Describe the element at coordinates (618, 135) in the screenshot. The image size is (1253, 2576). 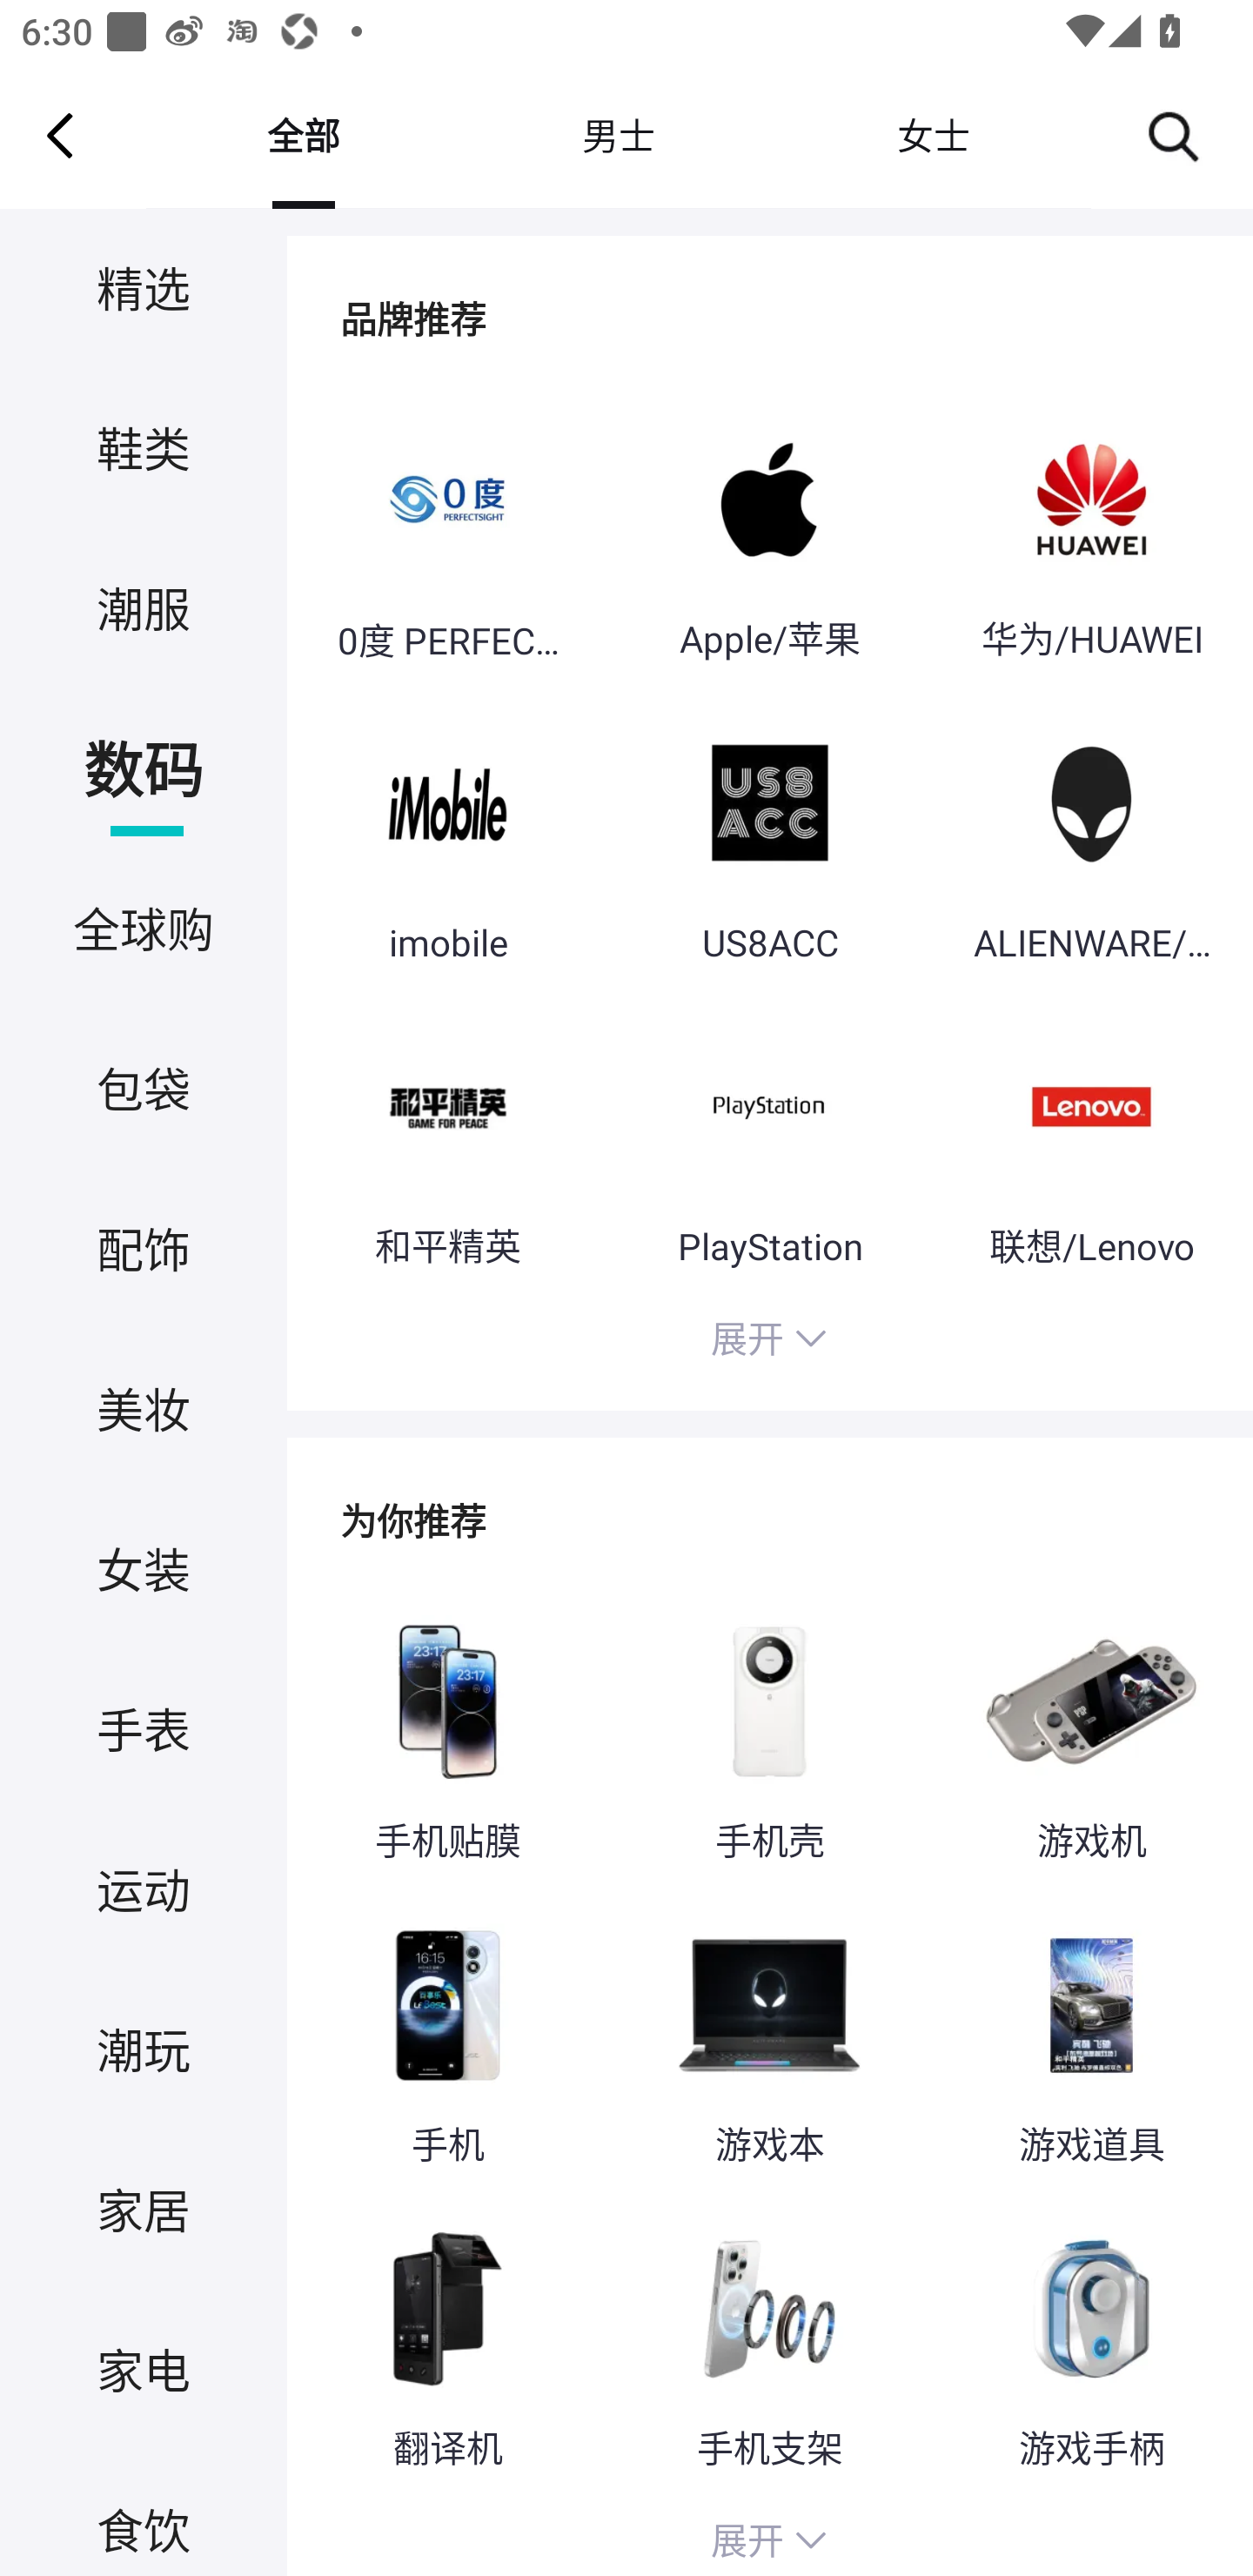
I see `男士` at that location.